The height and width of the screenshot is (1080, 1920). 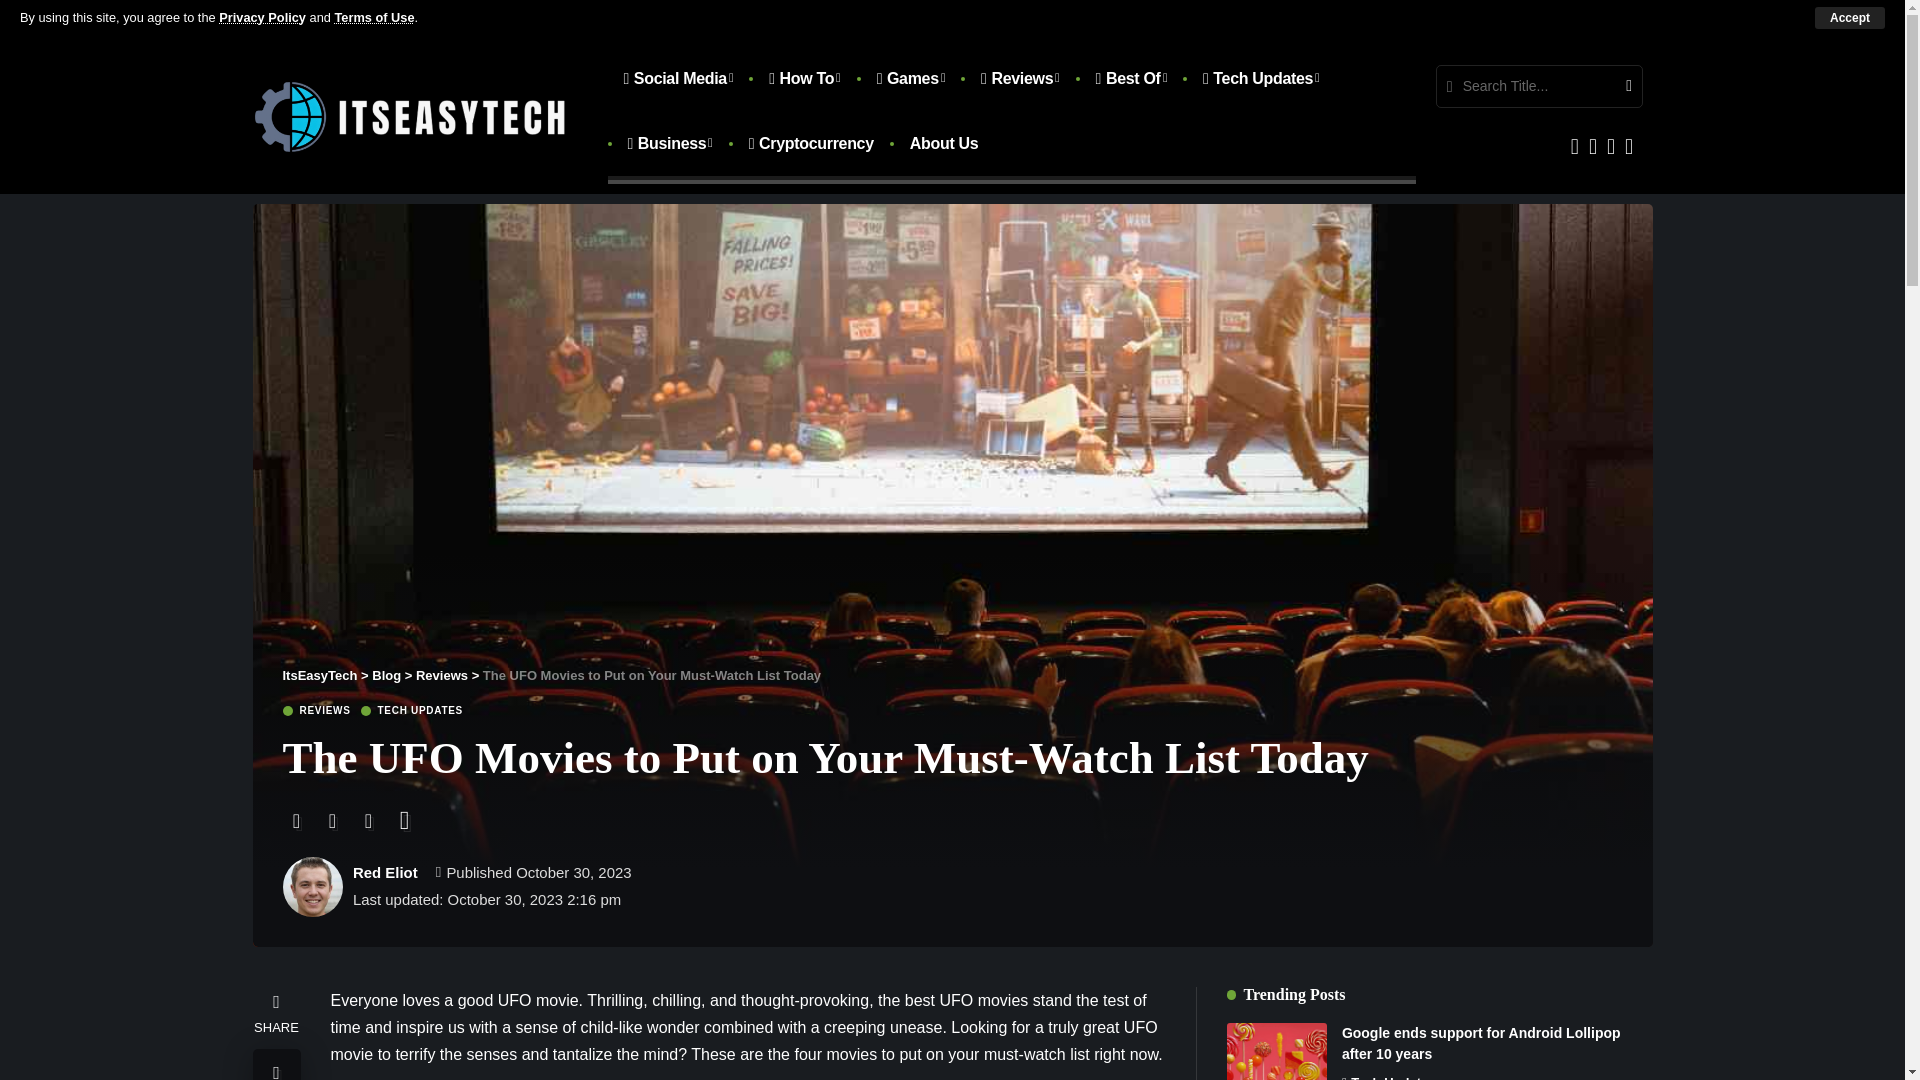 What do you see at coordinates (679, 78) in the screenshot?
I see `Social Media` at bounding box center [679, 78].